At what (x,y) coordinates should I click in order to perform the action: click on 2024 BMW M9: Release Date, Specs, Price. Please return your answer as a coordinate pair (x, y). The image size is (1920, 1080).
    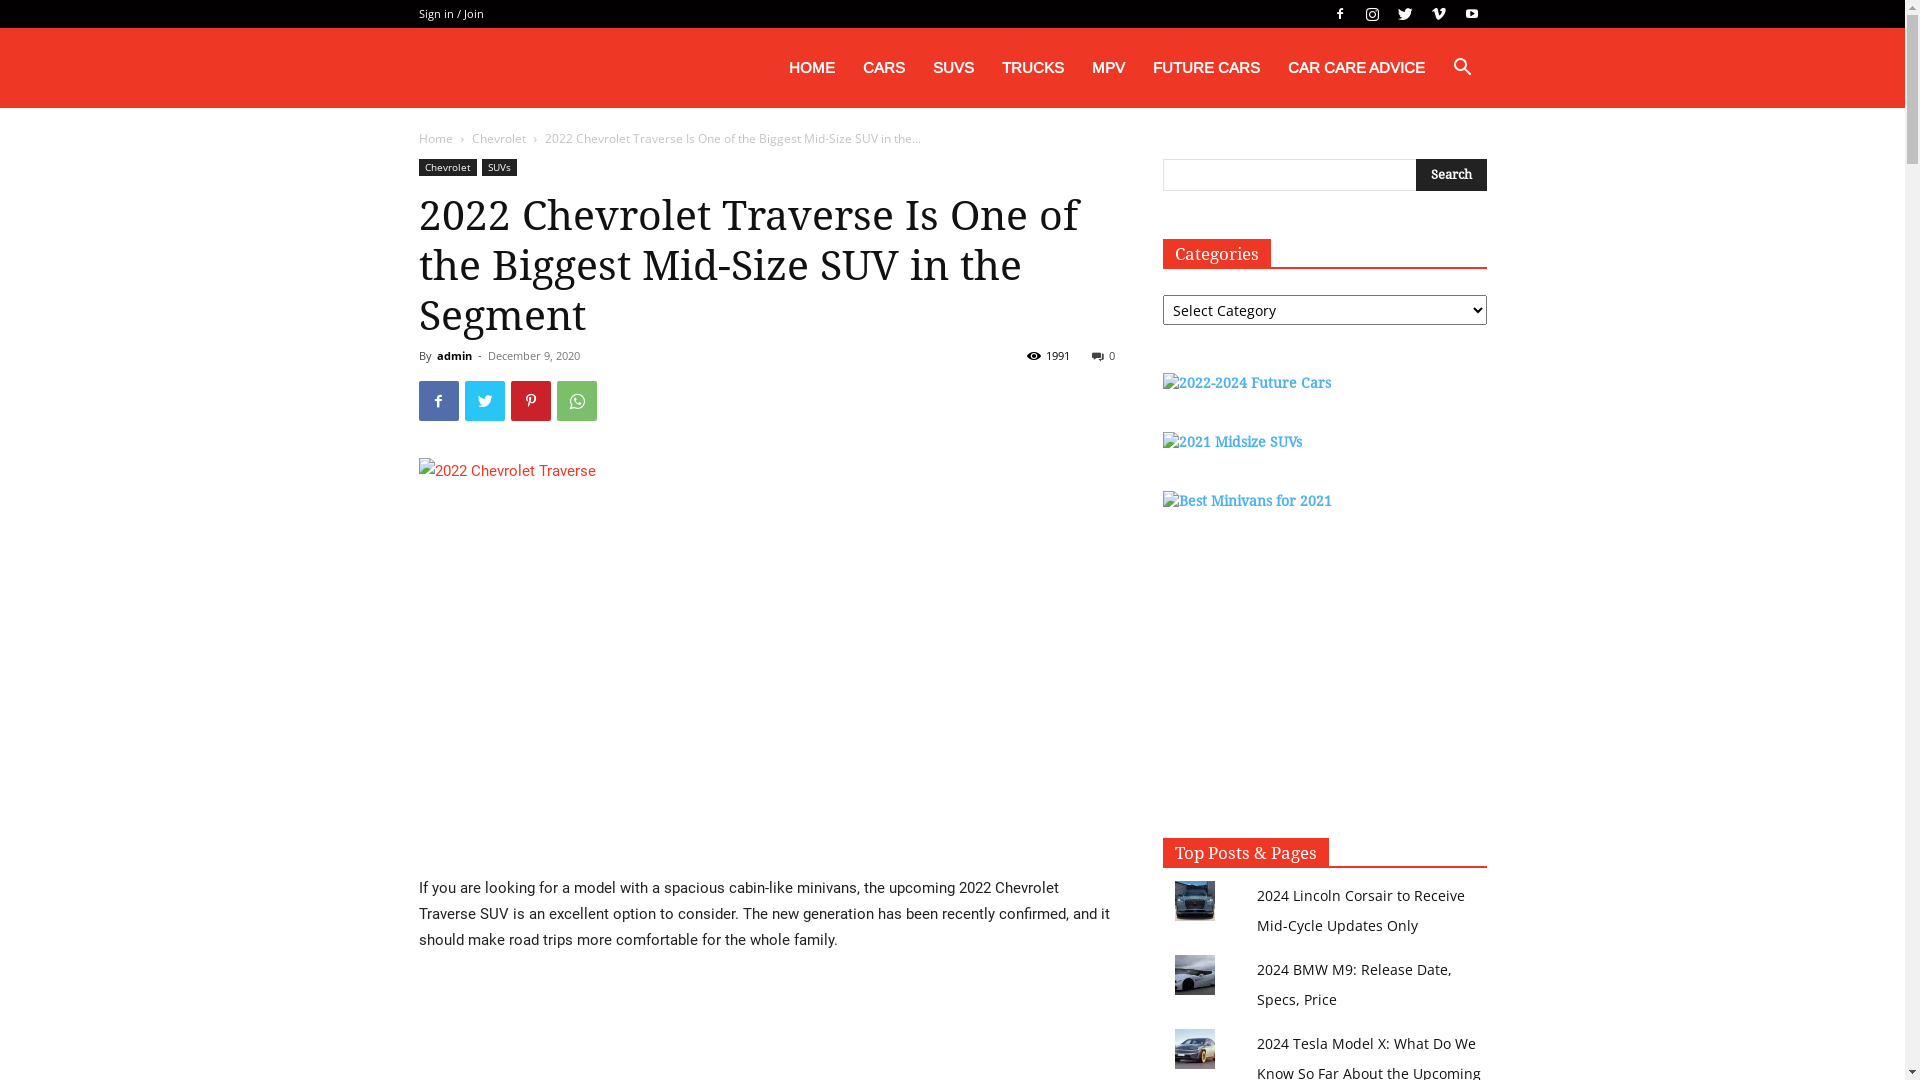
    Looking at the image, I should click on (1354, 984).